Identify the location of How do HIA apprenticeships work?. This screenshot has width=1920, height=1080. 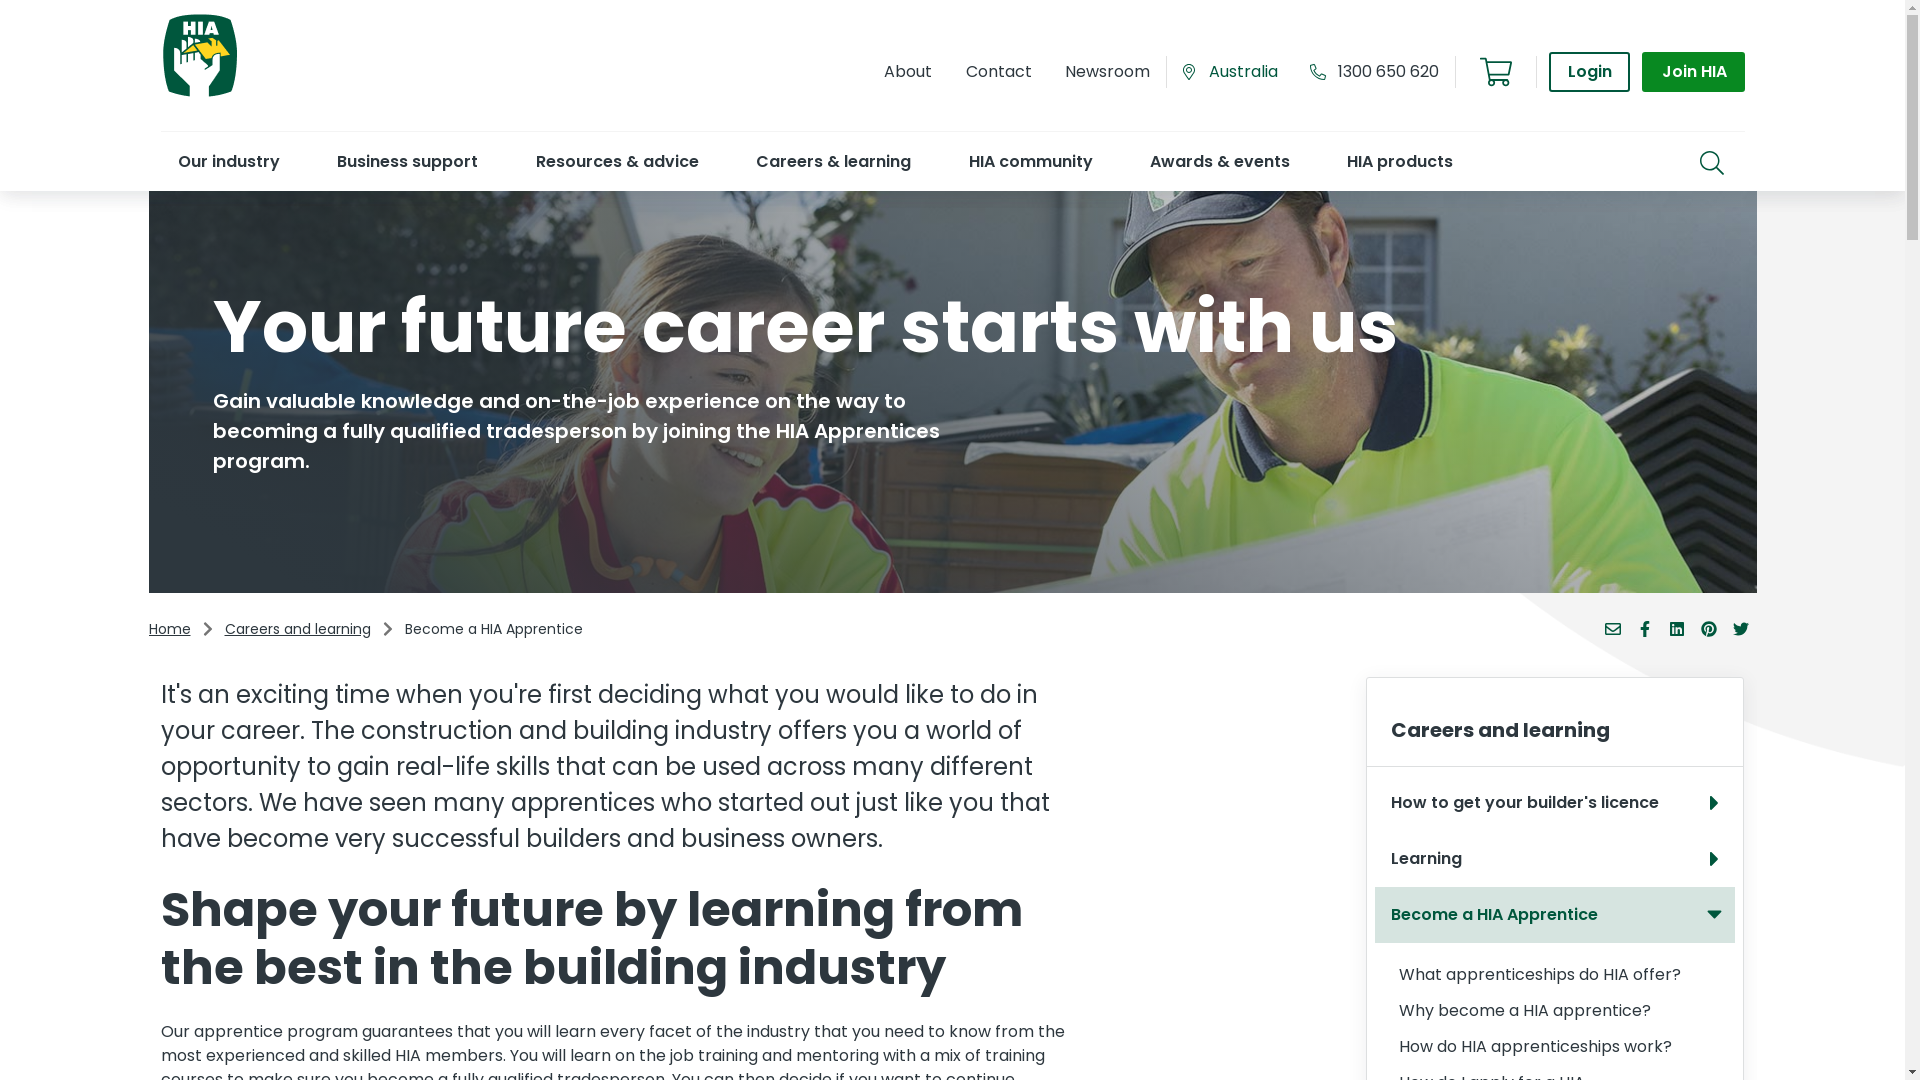
(1555, 1047).